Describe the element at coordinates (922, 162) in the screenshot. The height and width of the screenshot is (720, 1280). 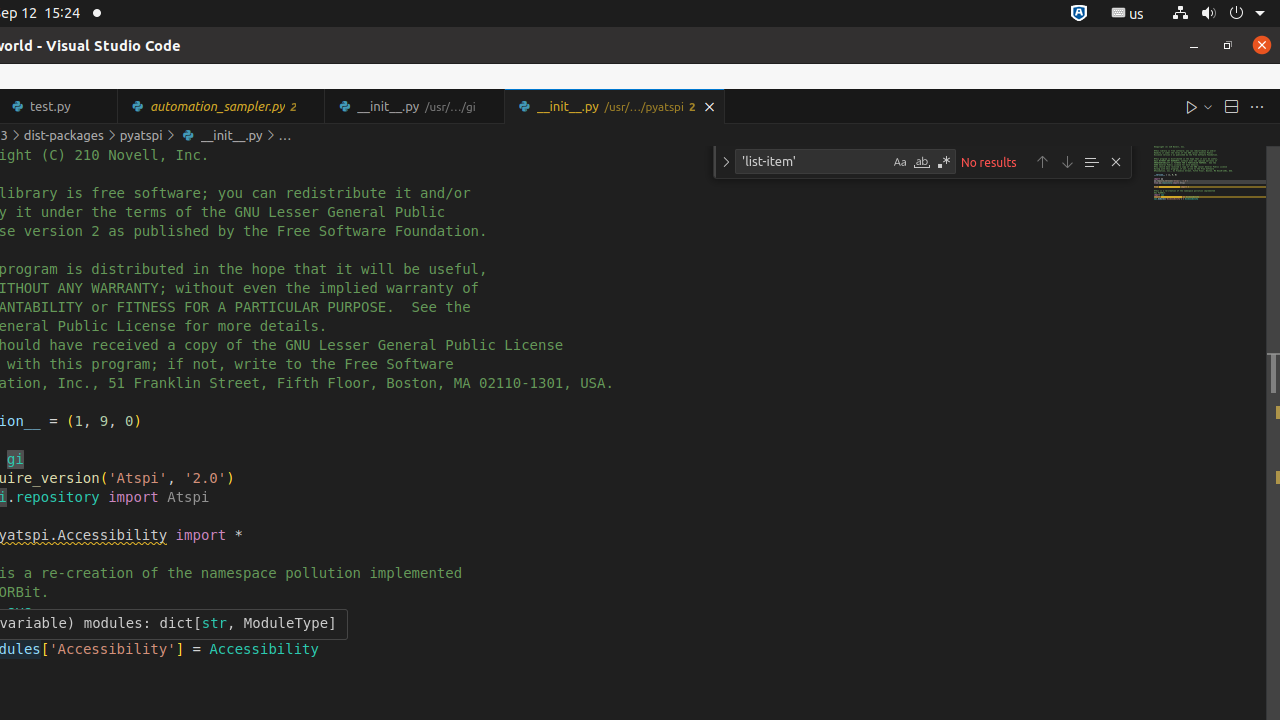
I see `Match Whole Word (Alt+W)` at that location.